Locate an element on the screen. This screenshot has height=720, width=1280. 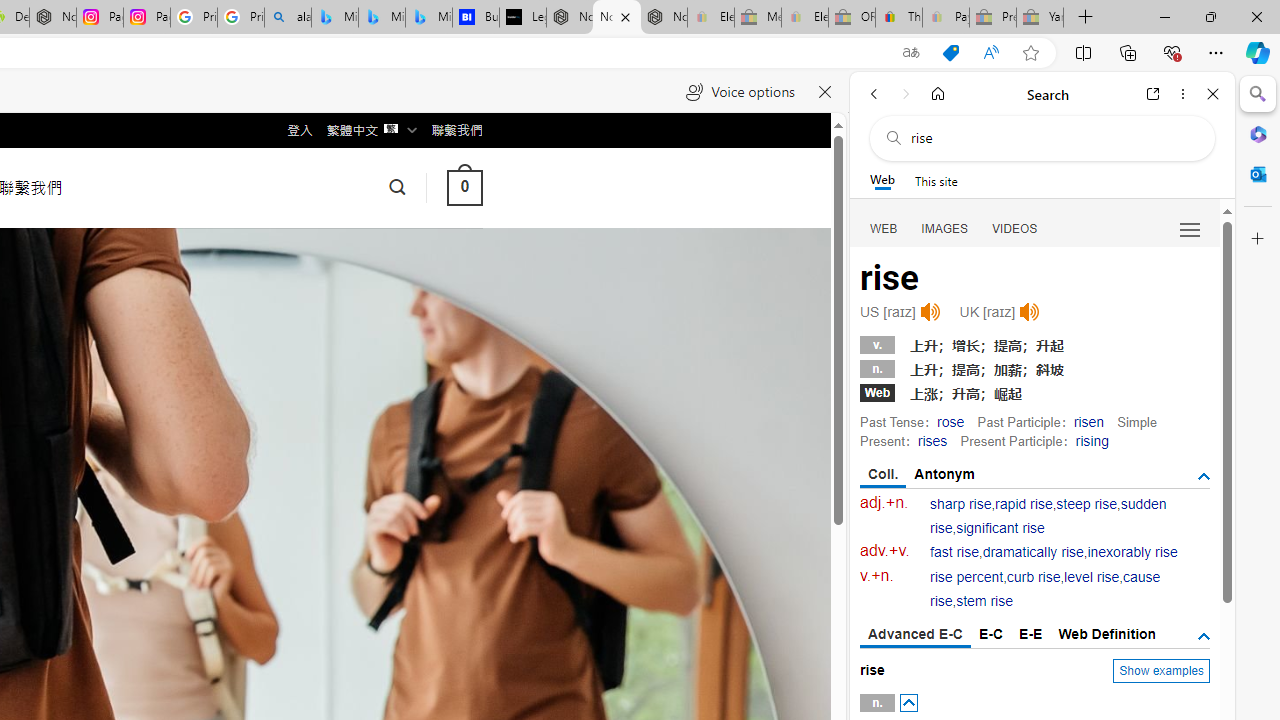
Threats and offensive language policy | eBay is located at coordinates (898, 18).